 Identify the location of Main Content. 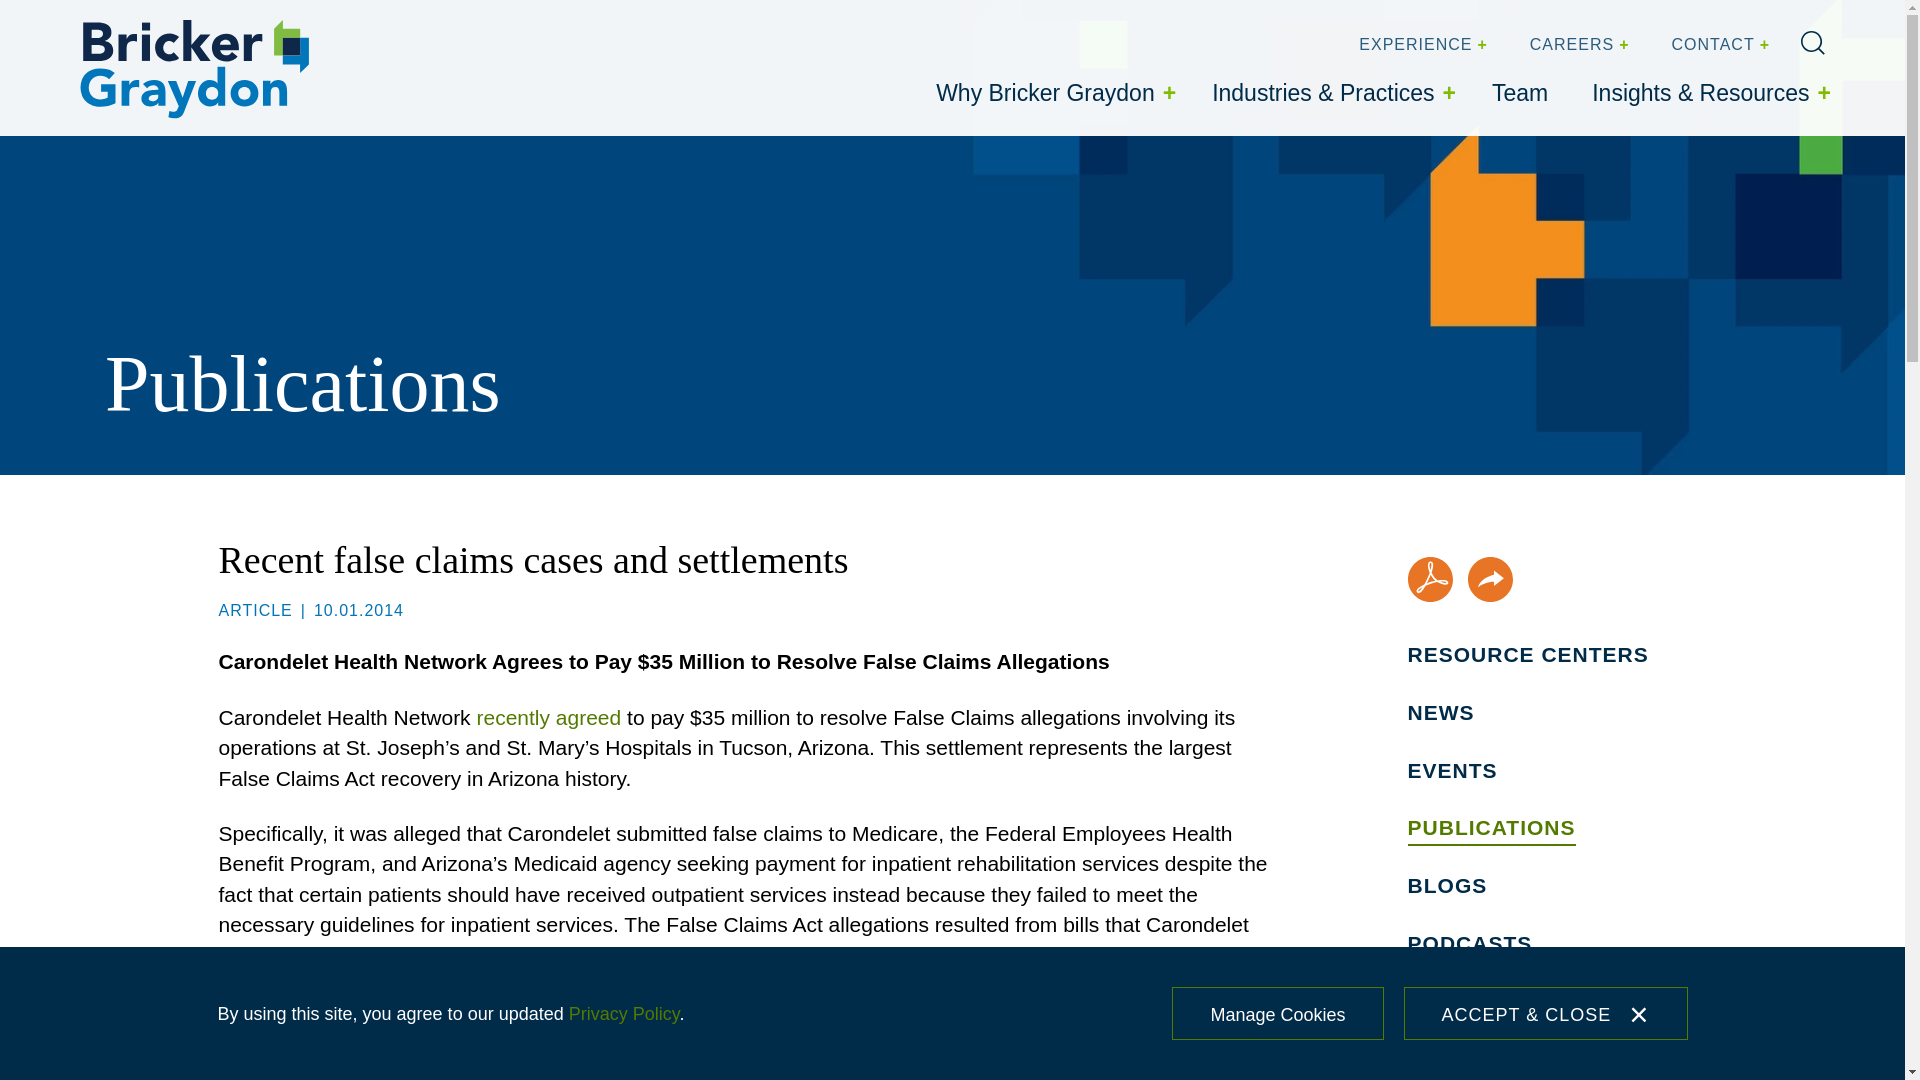
(890, 21).